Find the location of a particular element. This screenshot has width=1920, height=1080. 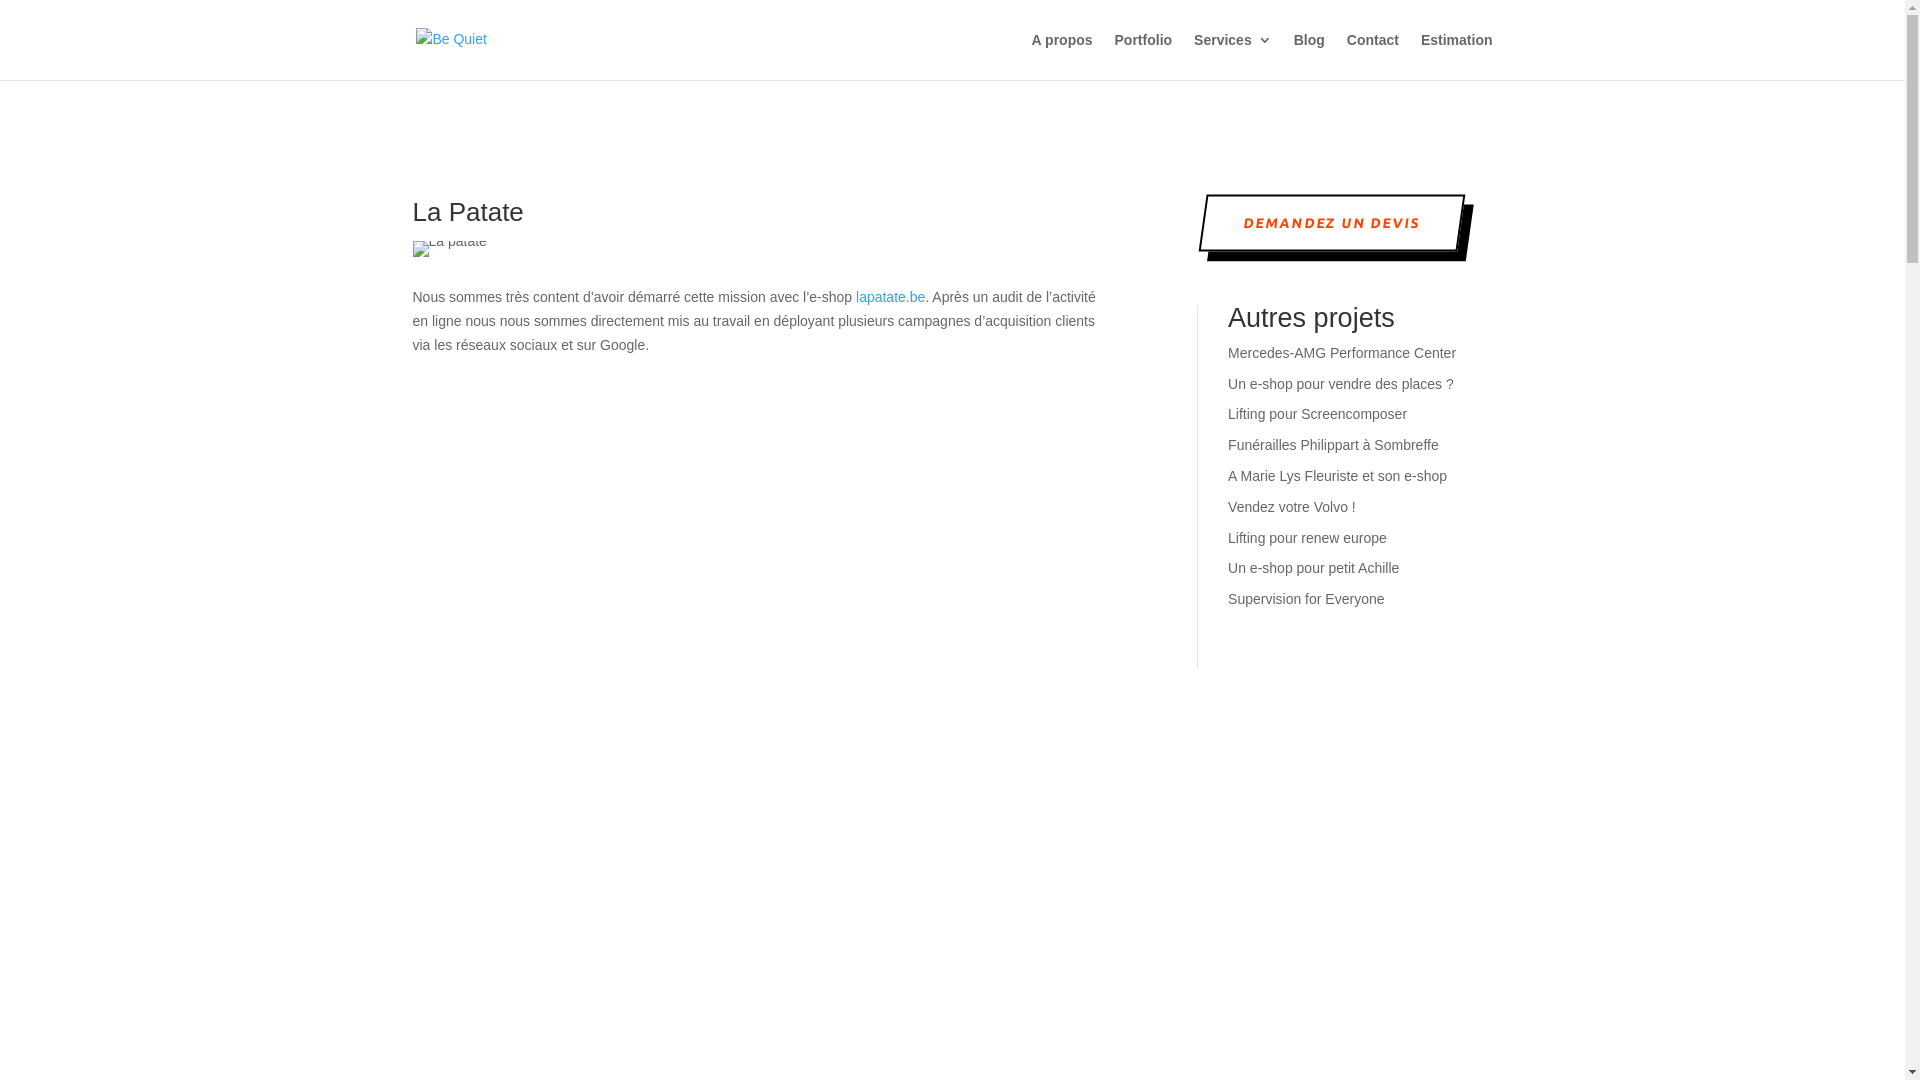

Services is located at coordinates (1233, 56).